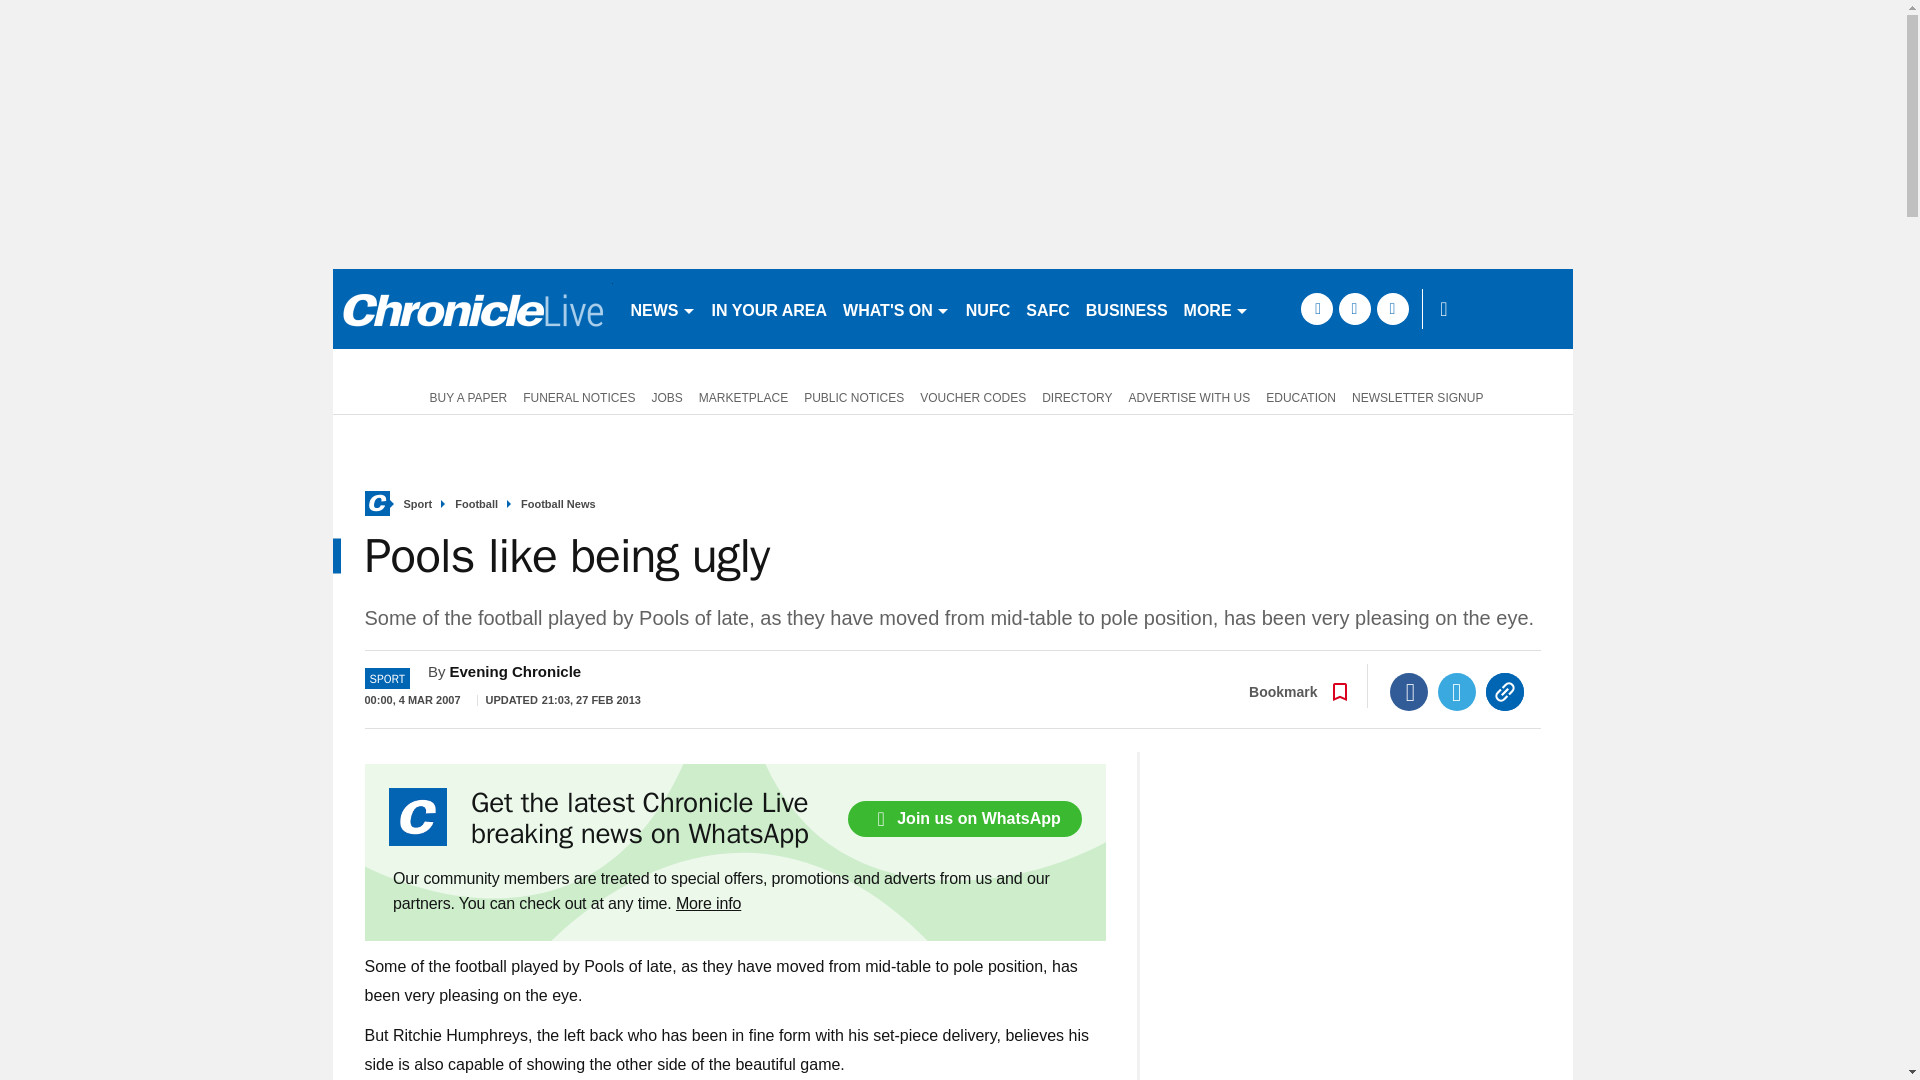 The height and width of the screenshot is (1080, 1920). What do you see at coordinates (1316, 308) in the screenshot?
I see `facebook` at bounding box center [1316, 308].